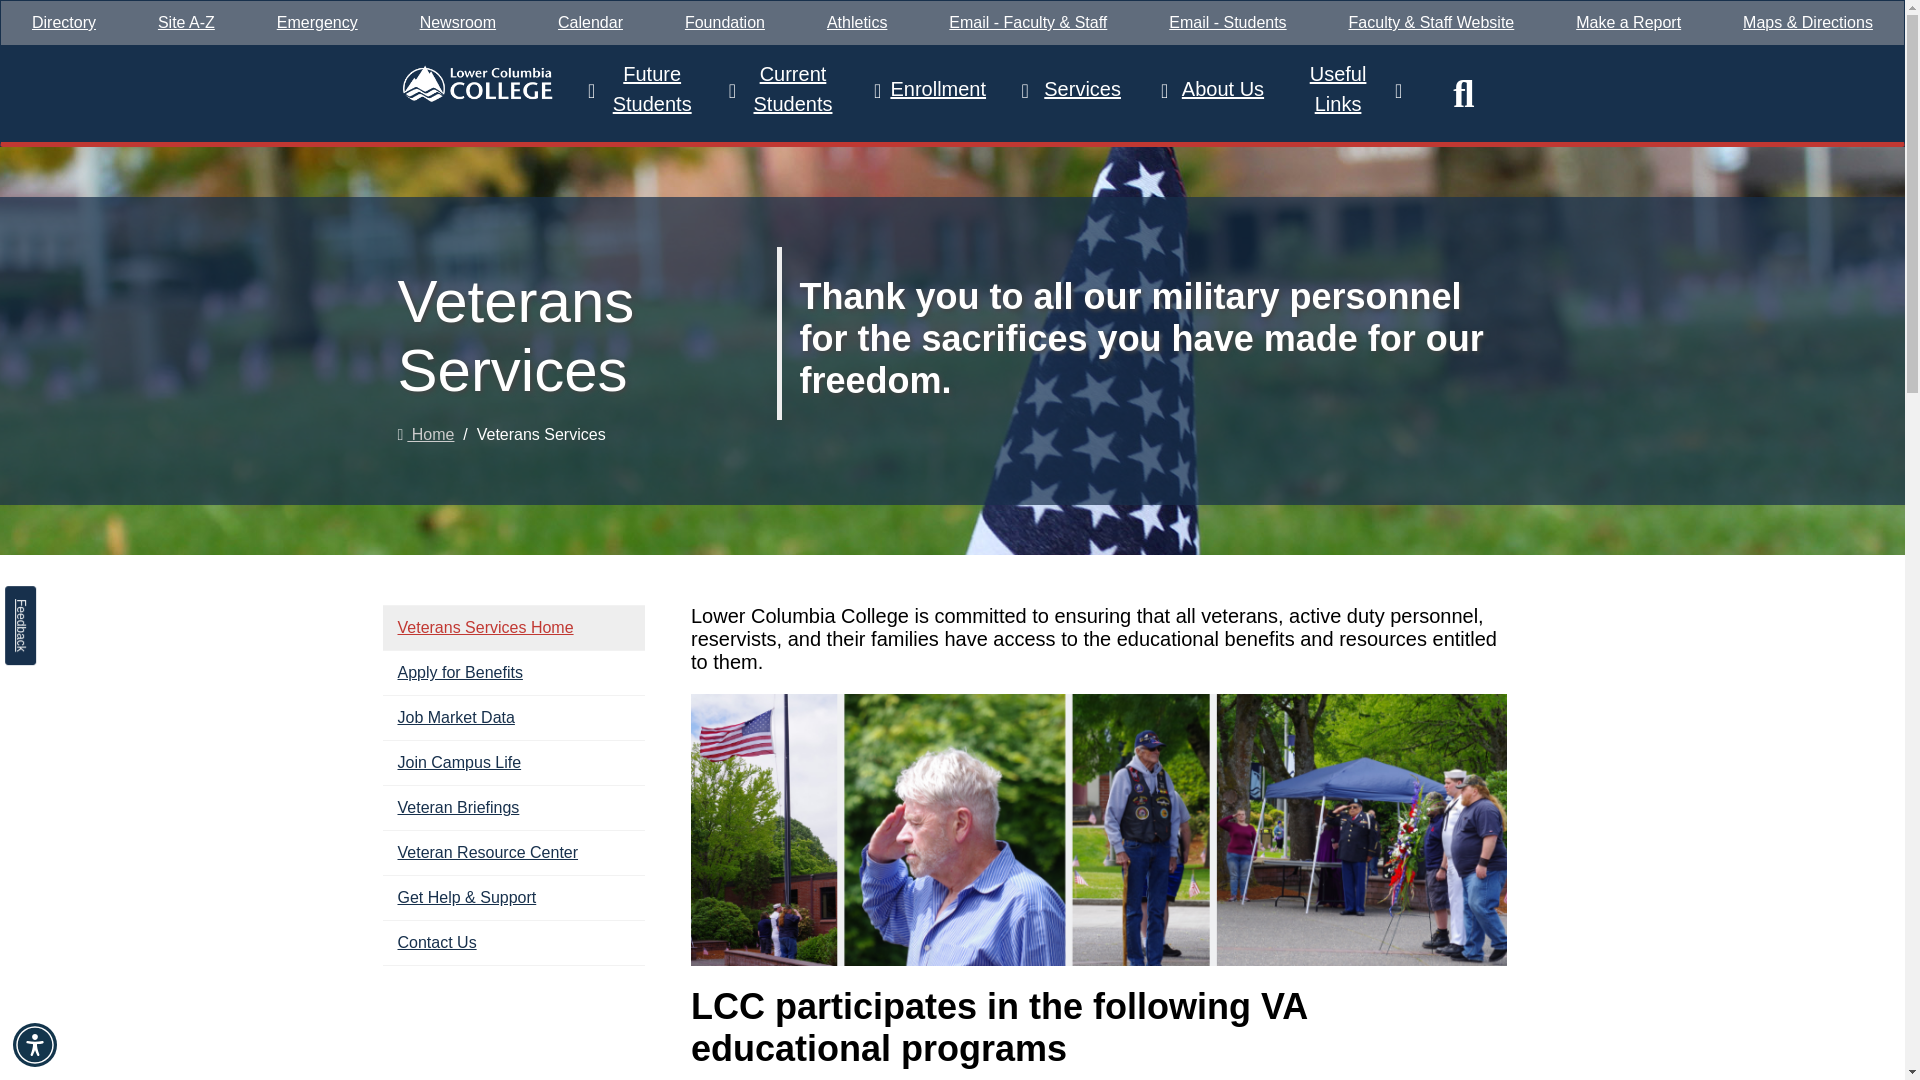 This screenshot has width=1920, height=1080. I want to click on Newsroom, so click(458, 22).